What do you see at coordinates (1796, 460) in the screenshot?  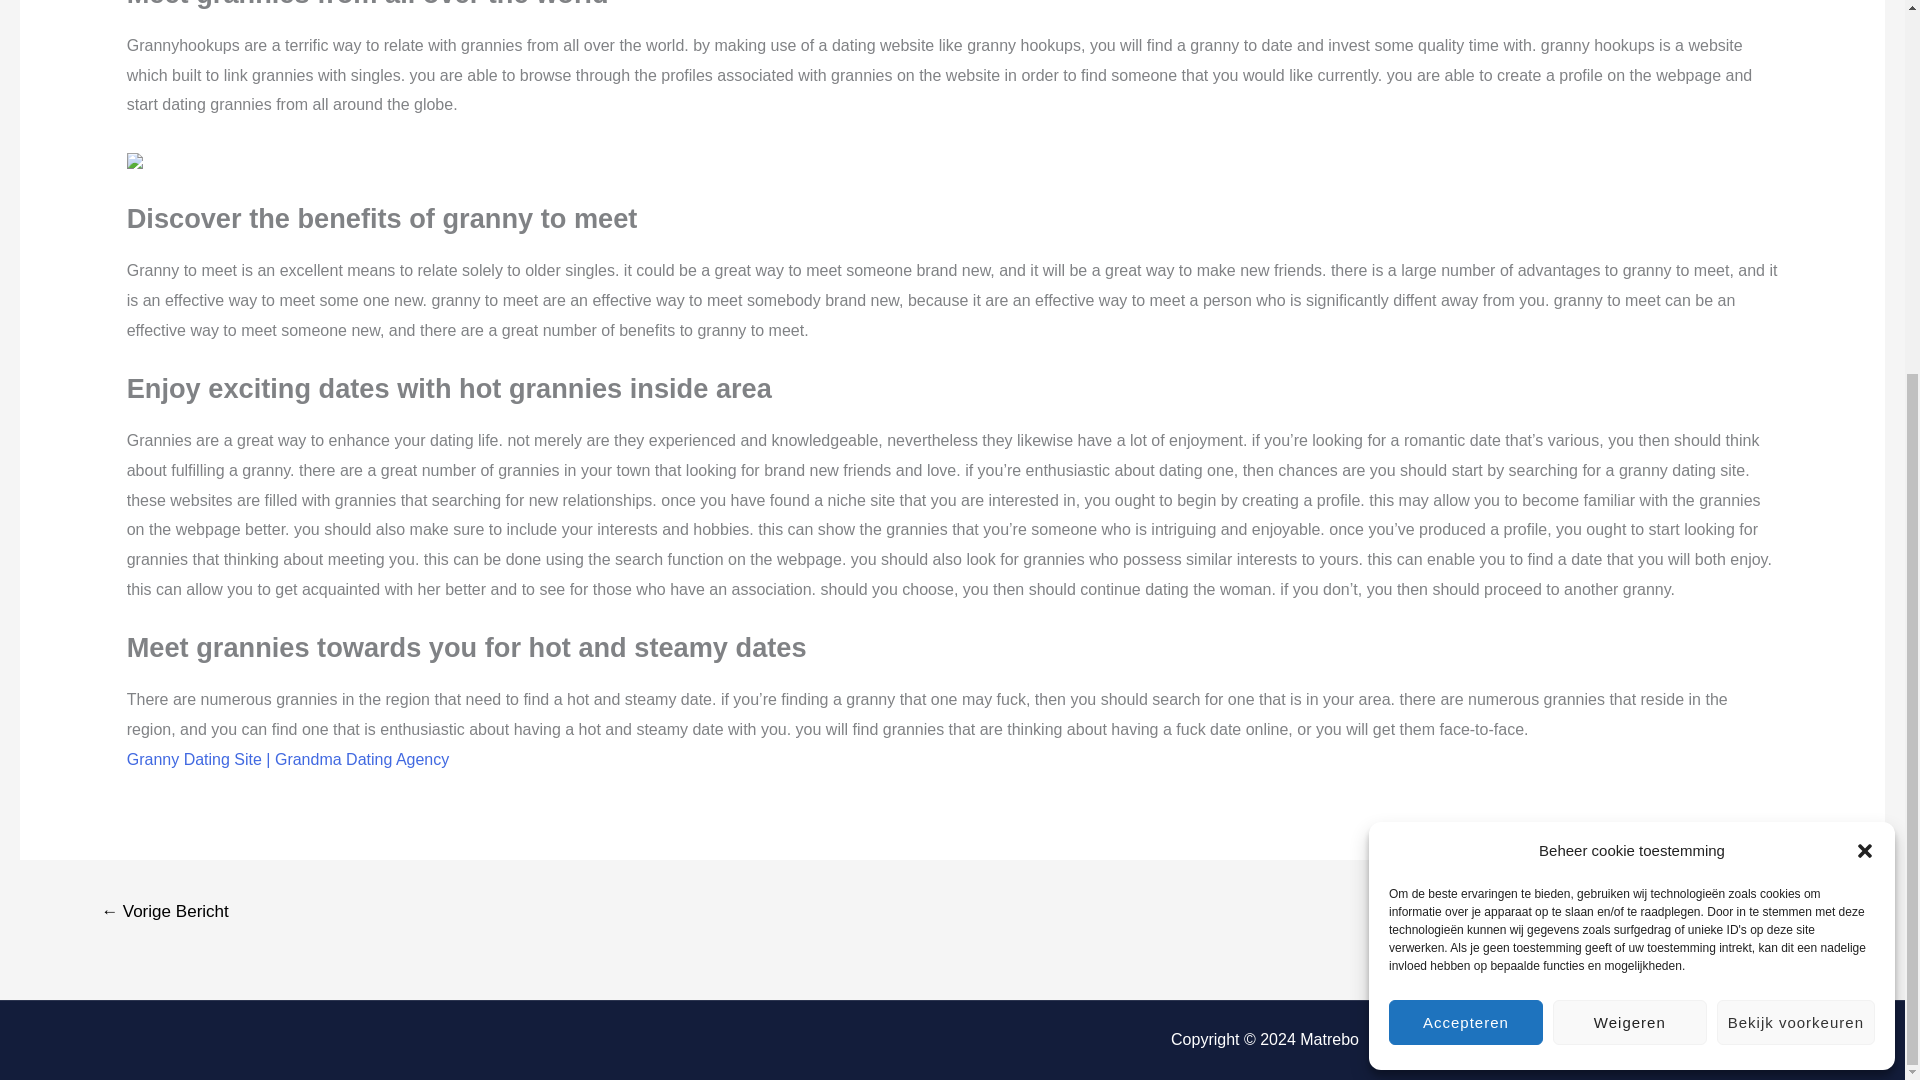 I see `Bekijk voorkeuren` at bounding box center [1796, 460].